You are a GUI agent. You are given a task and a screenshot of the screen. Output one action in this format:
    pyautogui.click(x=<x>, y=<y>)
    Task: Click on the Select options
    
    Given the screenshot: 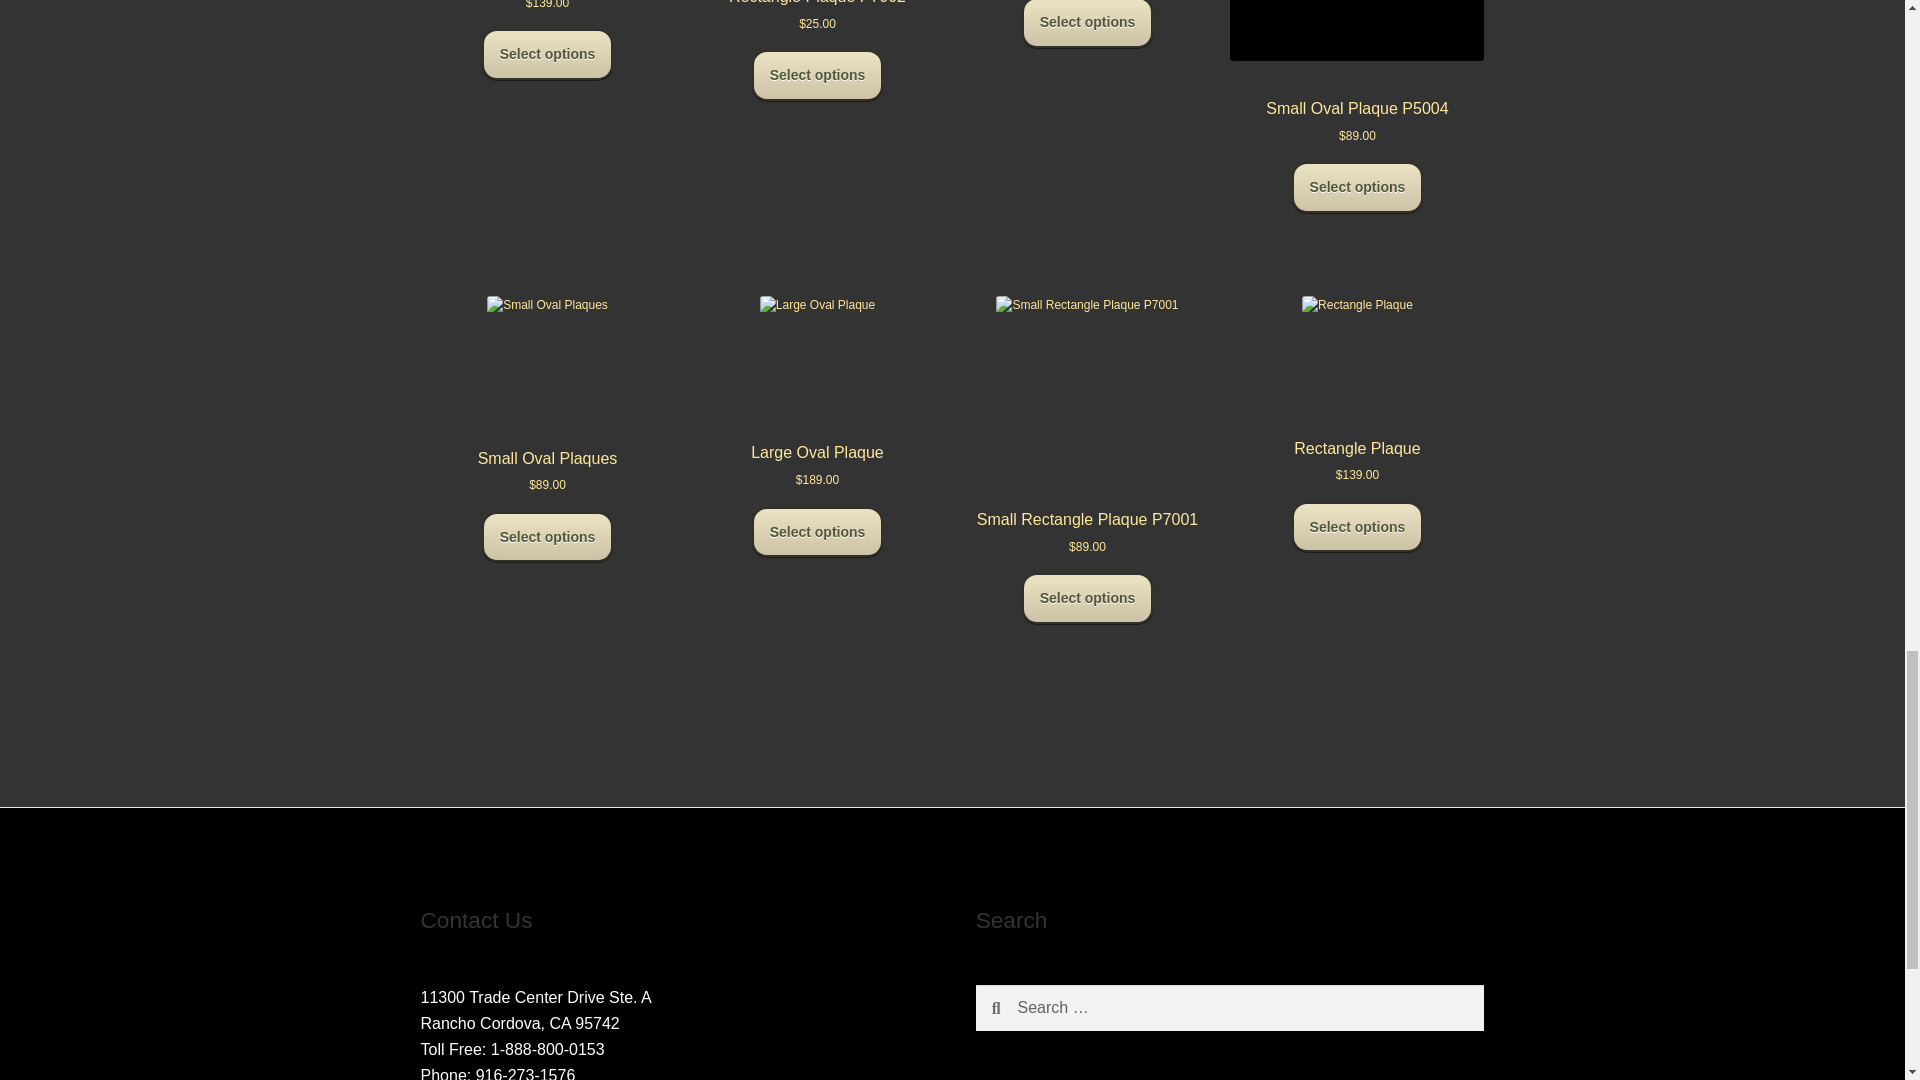 What is the action you would take?
    pyautogui.click(x=1087, y=24)
    